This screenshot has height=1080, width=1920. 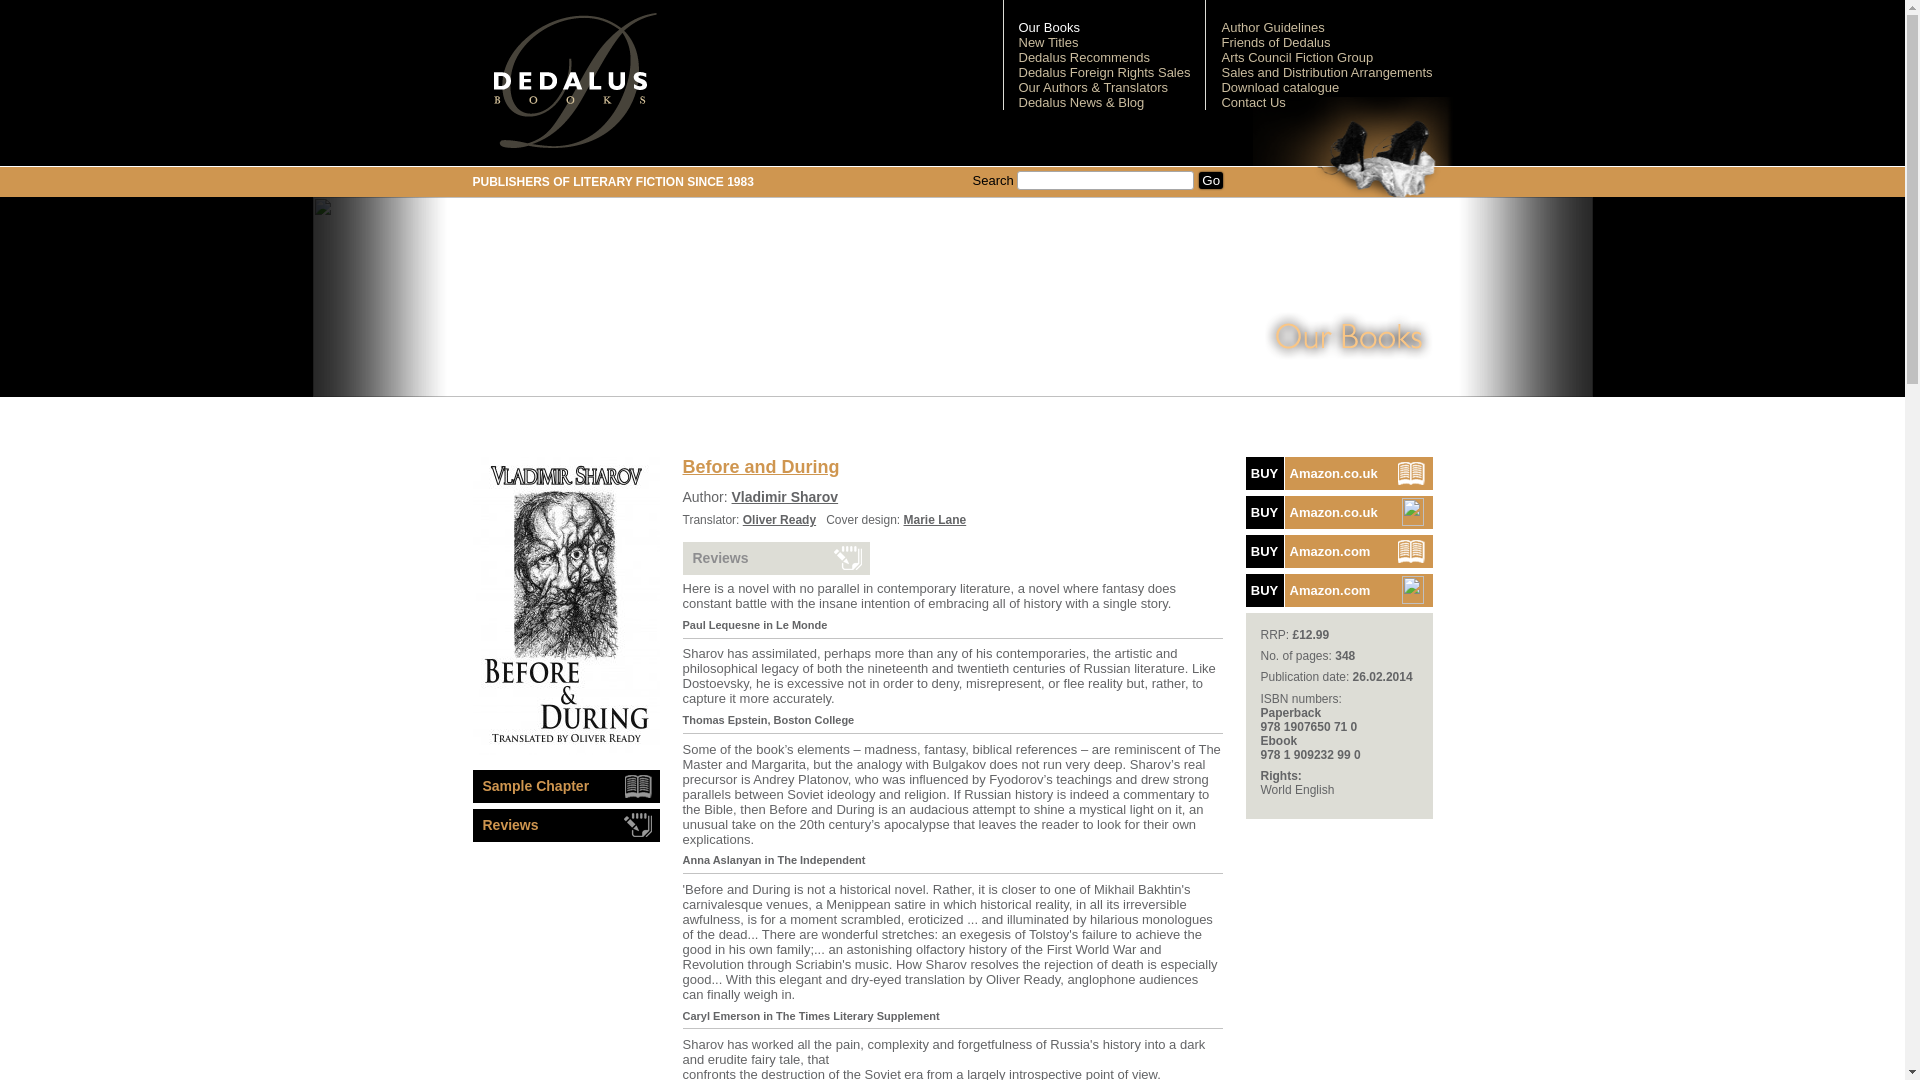 What do you see at coordinates (1280, 87) in the screenshot?
I see `Download catalogue` at bounding box center [1280, 87].